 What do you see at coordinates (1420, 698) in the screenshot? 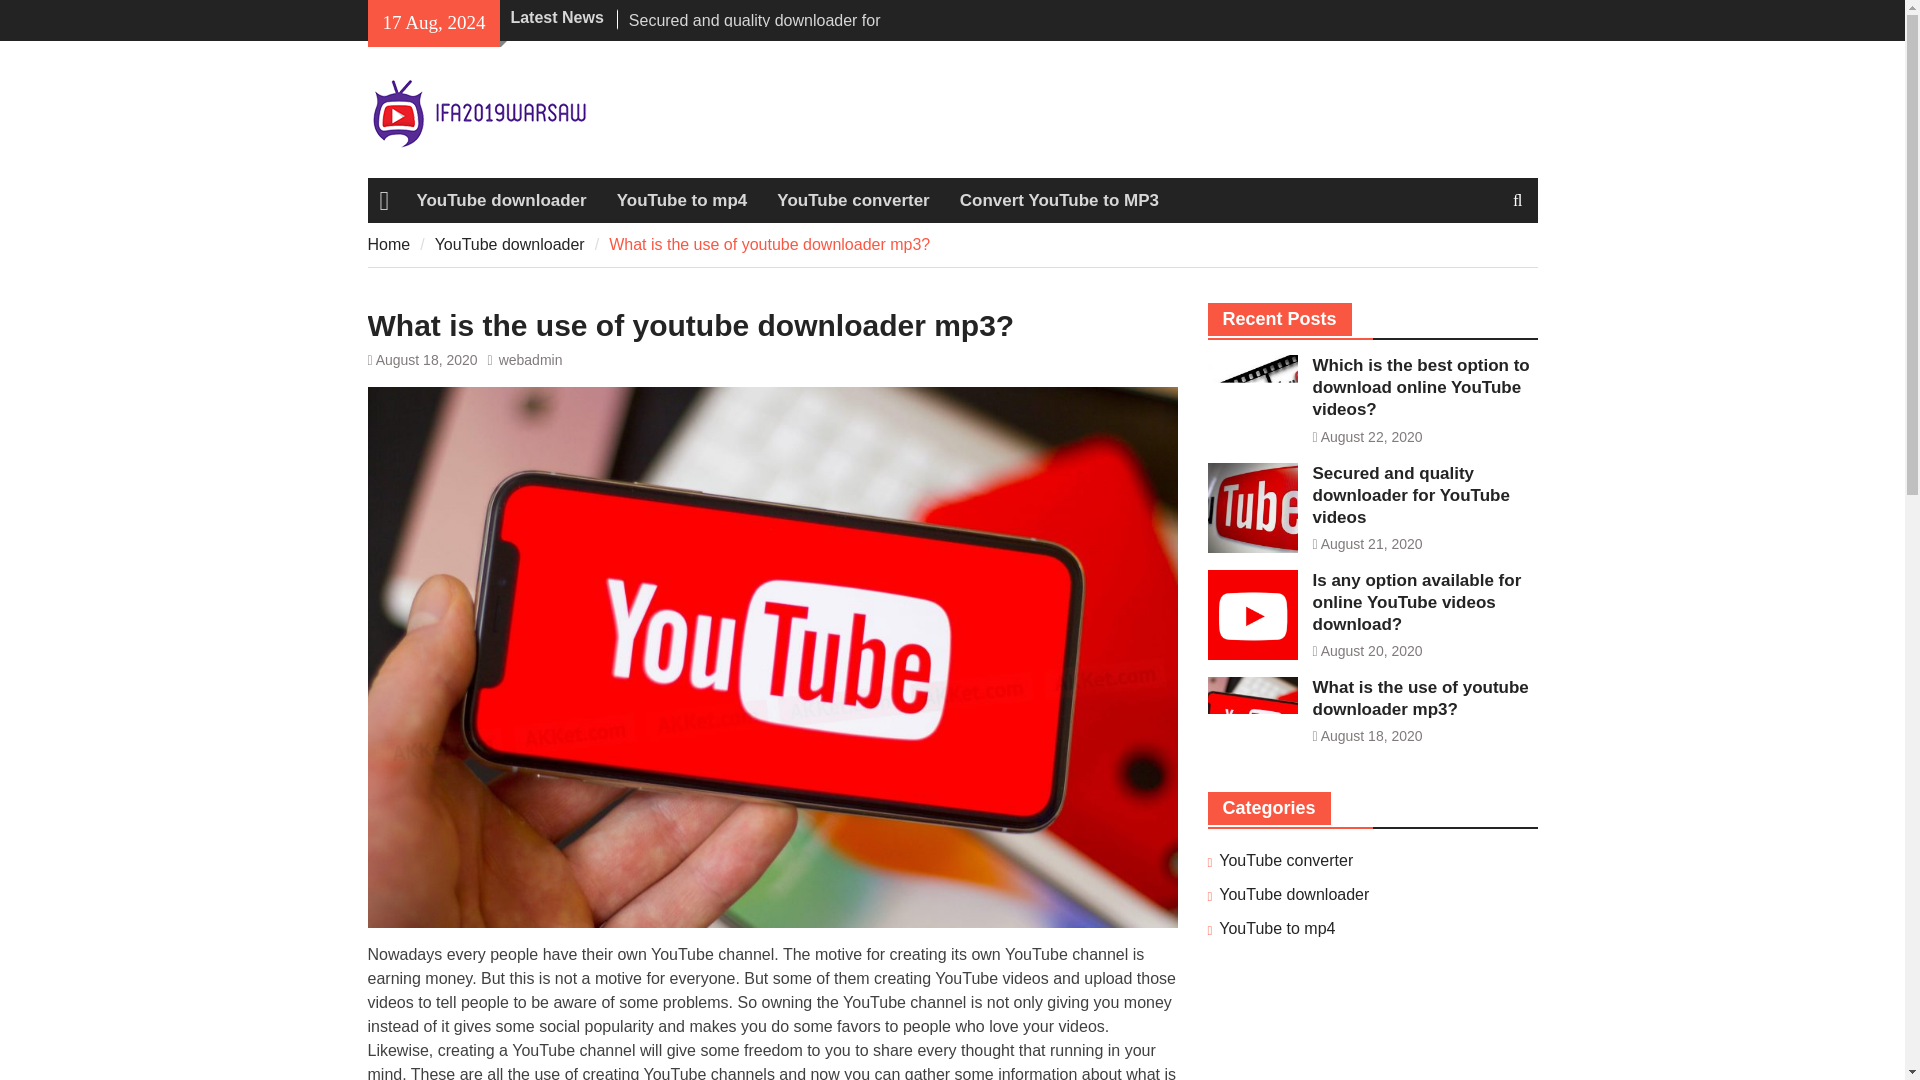
I see `What is the use of youtube downloader mp3?` at bounding box center [1420, 698].